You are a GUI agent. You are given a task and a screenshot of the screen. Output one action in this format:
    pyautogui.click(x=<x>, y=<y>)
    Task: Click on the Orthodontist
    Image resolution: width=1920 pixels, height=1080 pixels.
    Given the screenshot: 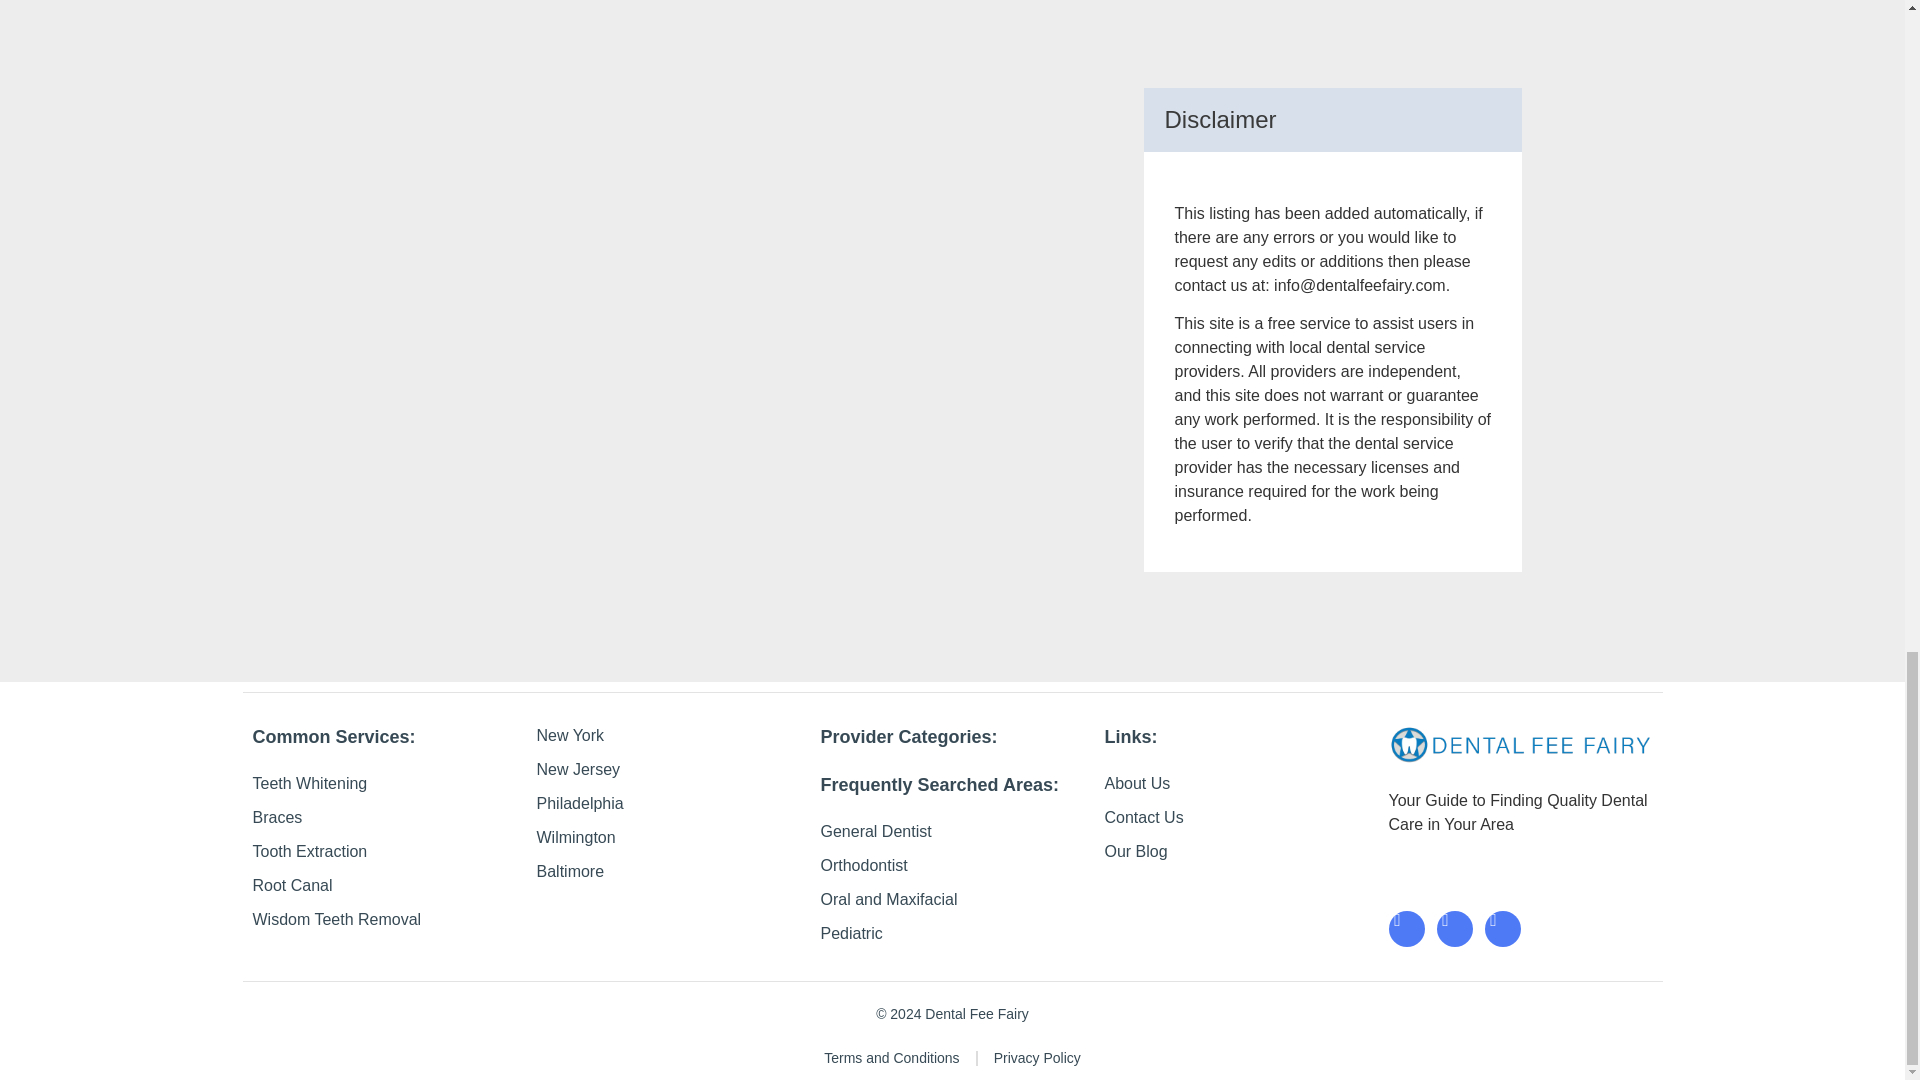 What is the action you would take?
    pyautogui.click(x=952, y=866)
    